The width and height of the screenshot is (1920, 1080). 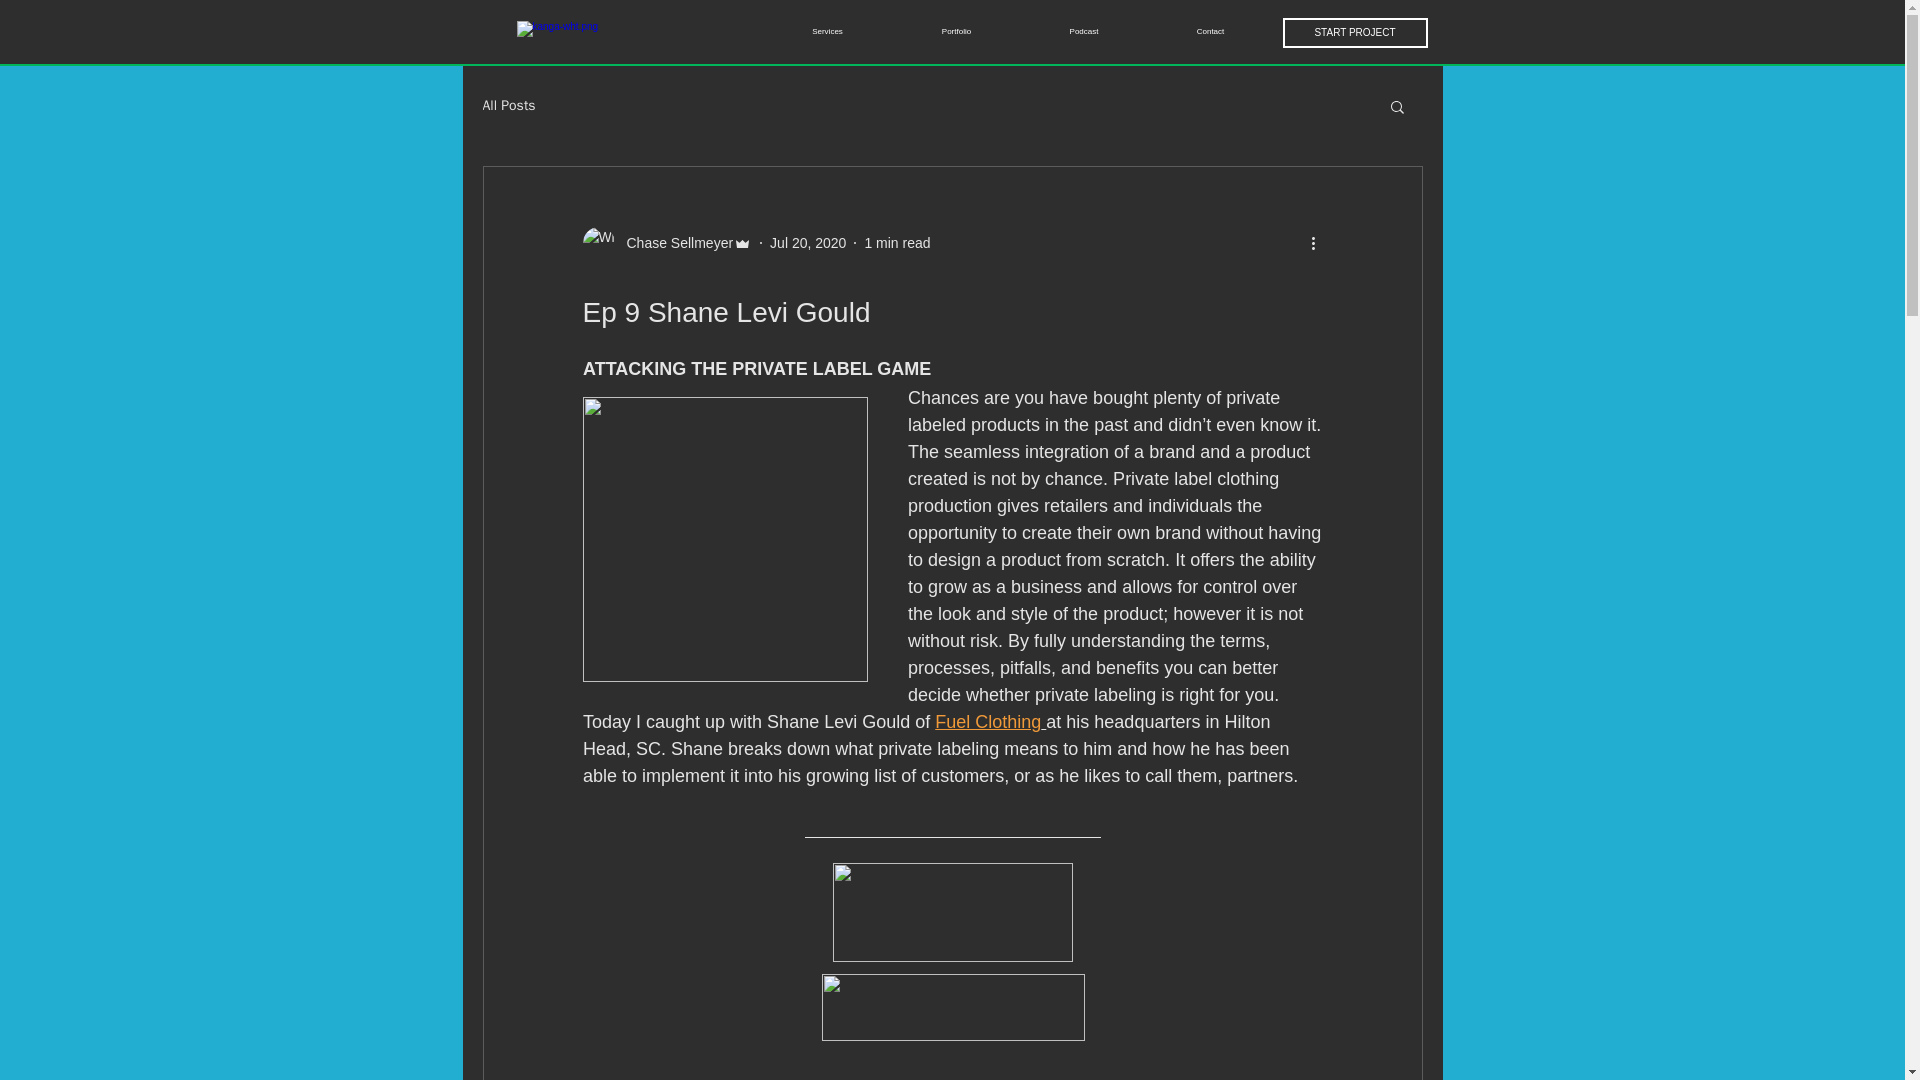 What do you see at coordinates (1082, 32) in the screenshot?
I see `Podcast` at bounding box center [1082, 32].